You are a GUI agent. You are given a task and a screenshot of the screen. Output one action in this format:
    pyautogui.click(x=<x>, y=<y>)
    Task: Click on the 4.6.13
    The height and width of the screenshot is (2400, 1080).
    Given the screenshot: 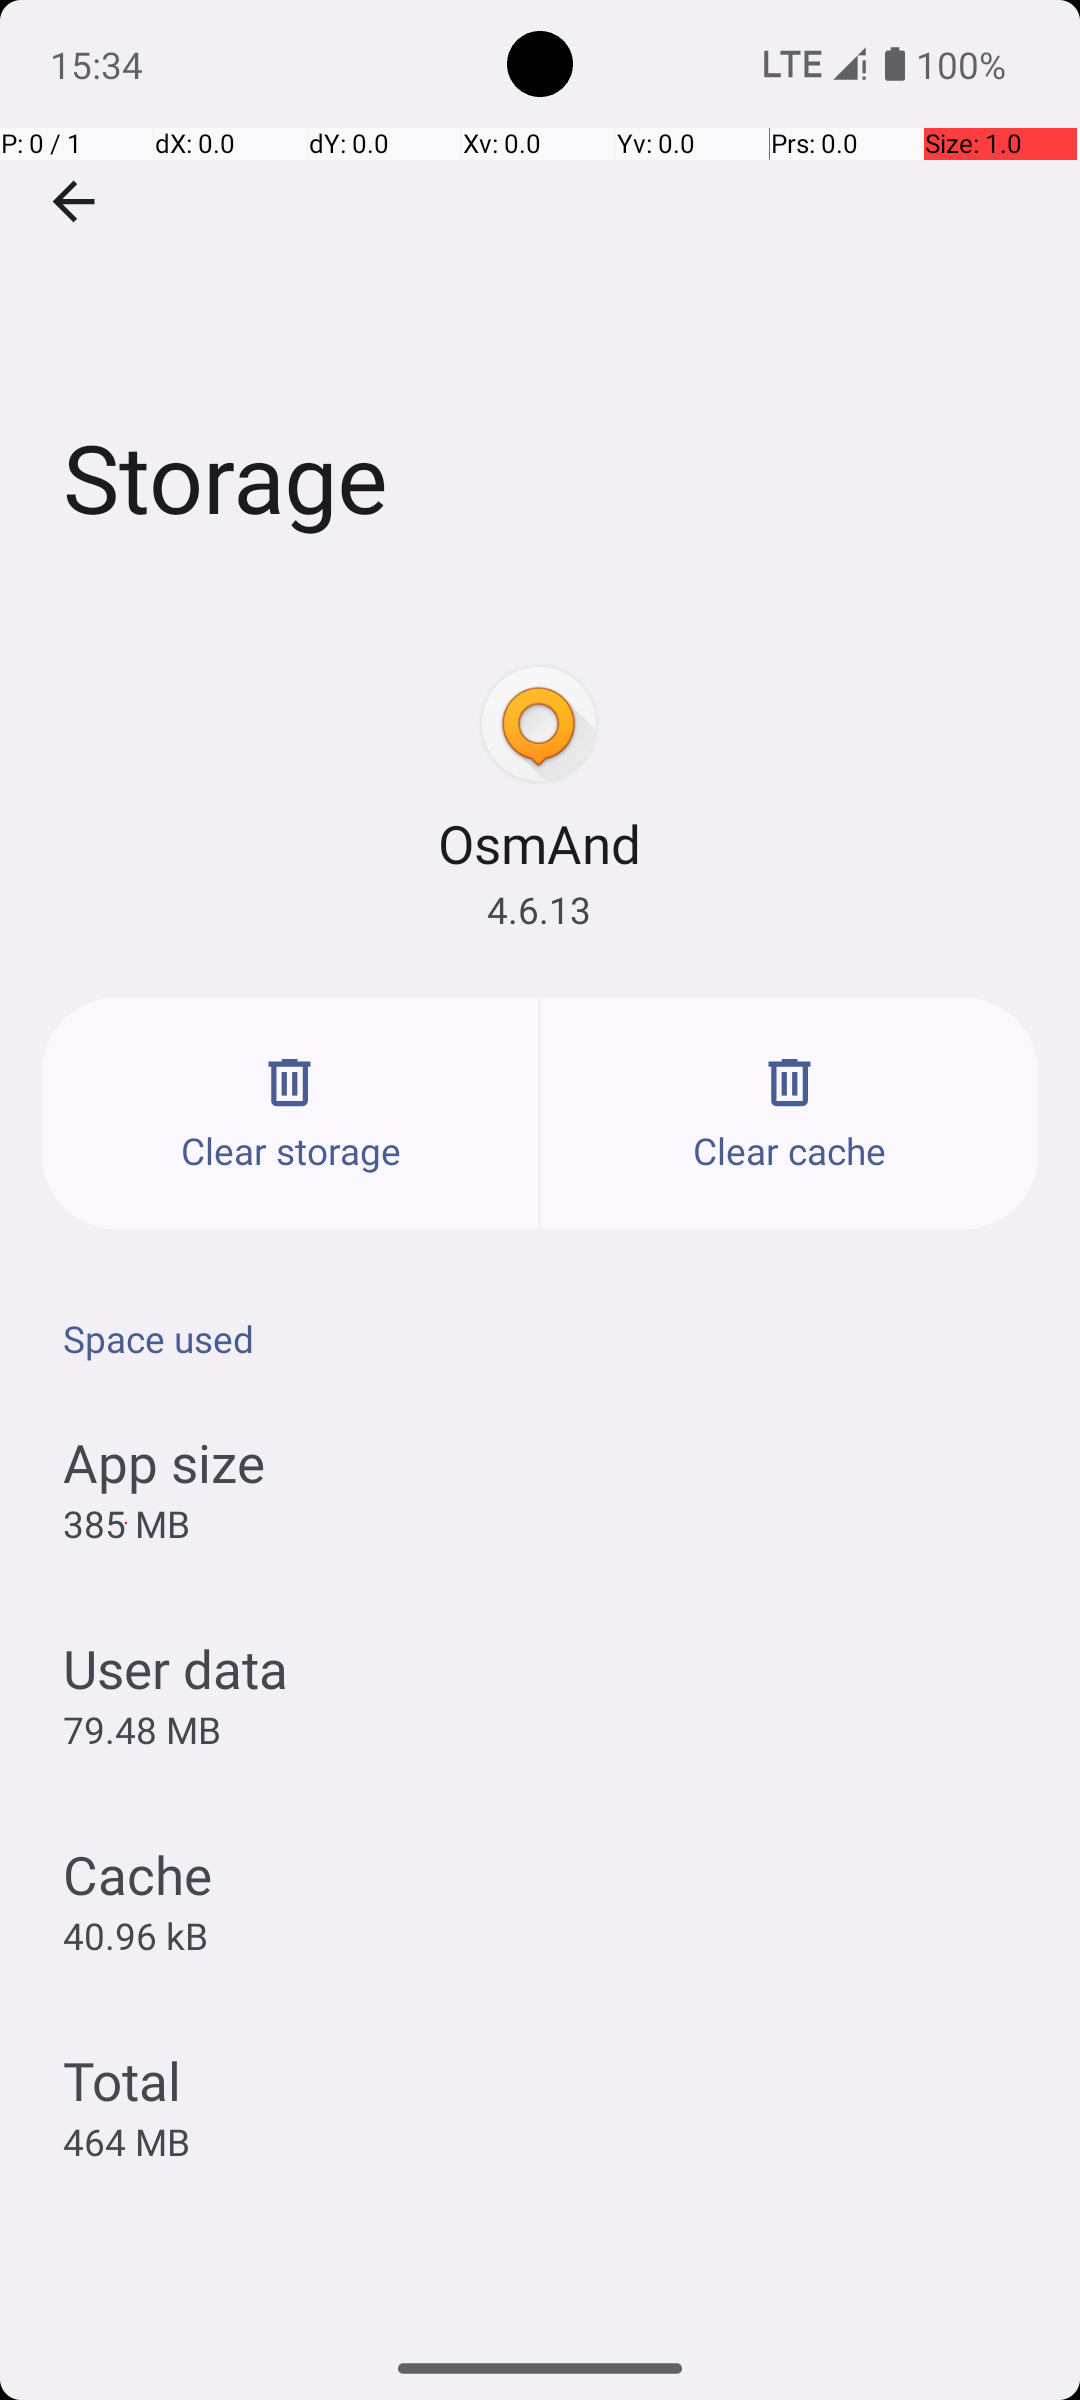 What is the action you would take?
    pyautogui.click(x=539, y=910)
    